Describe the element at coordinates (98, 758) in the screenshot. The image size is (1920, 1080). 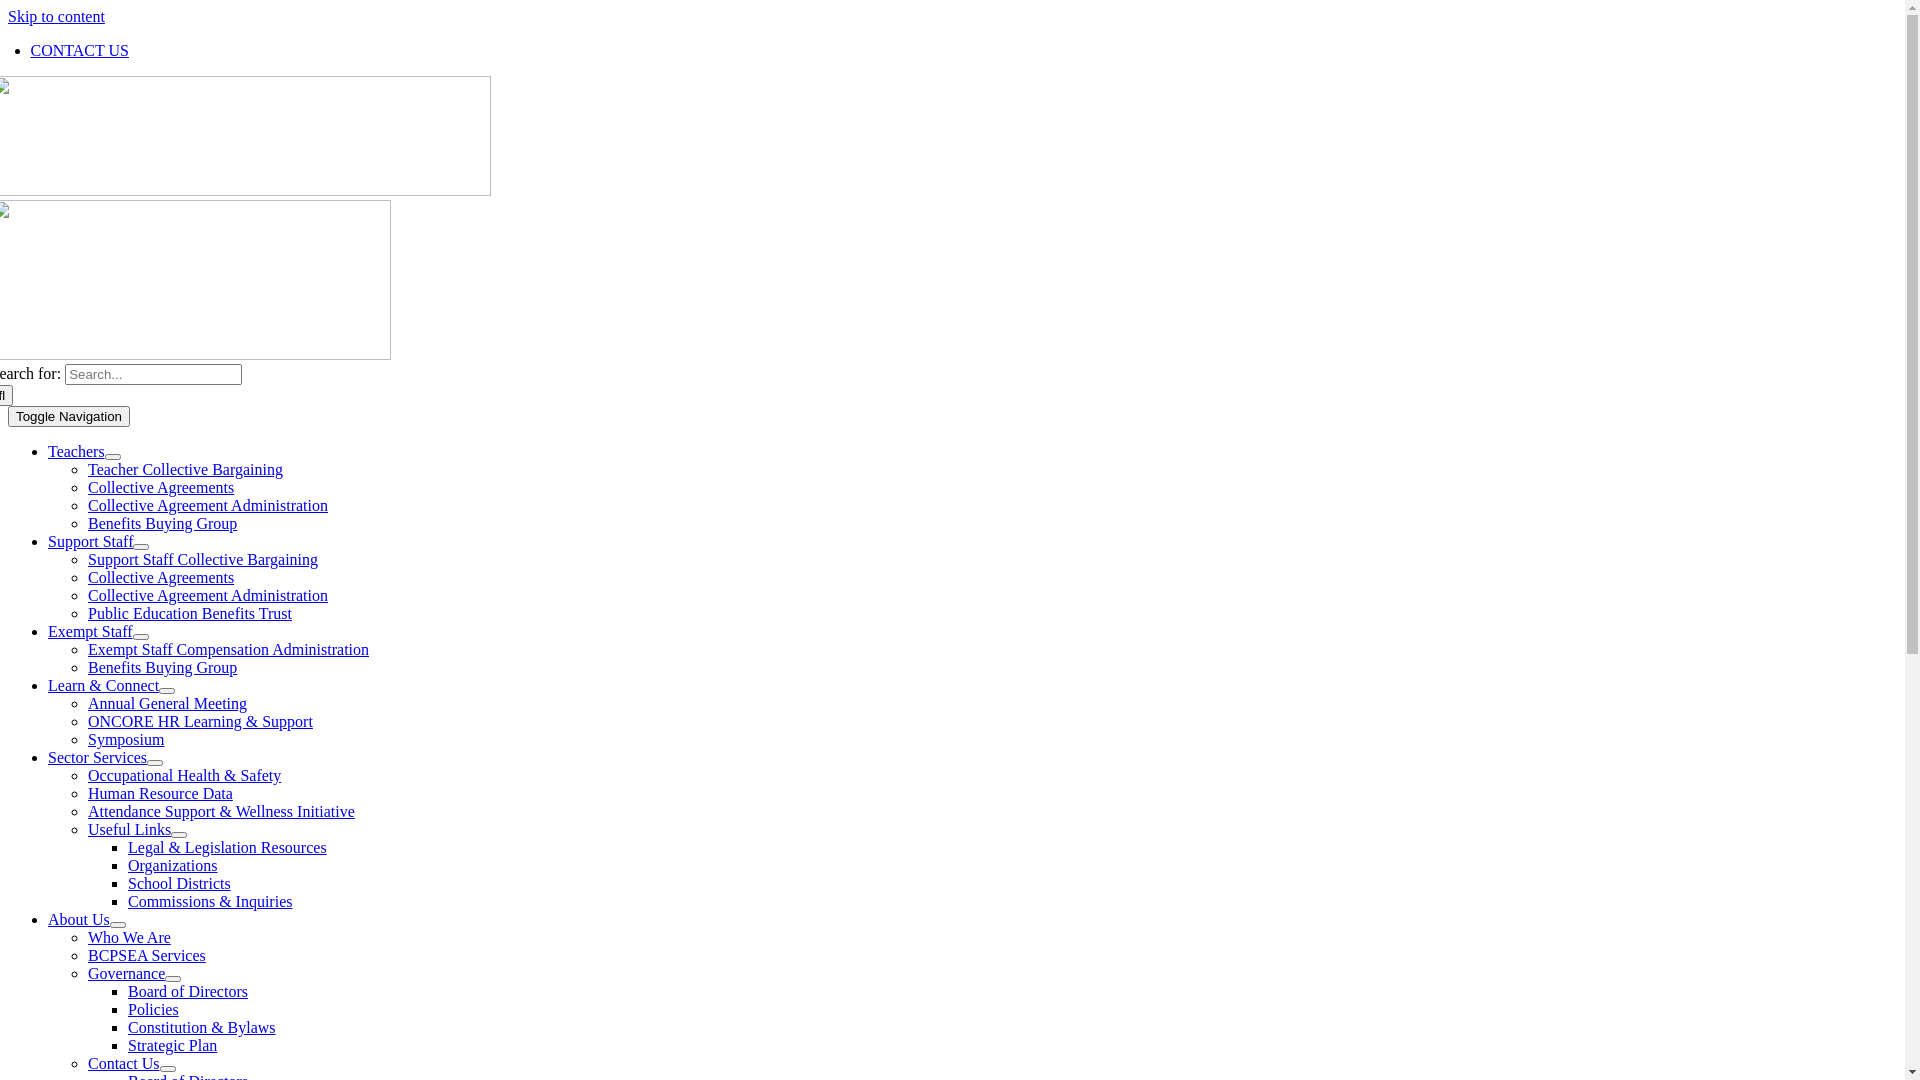
I see `Sector Services` at that location.